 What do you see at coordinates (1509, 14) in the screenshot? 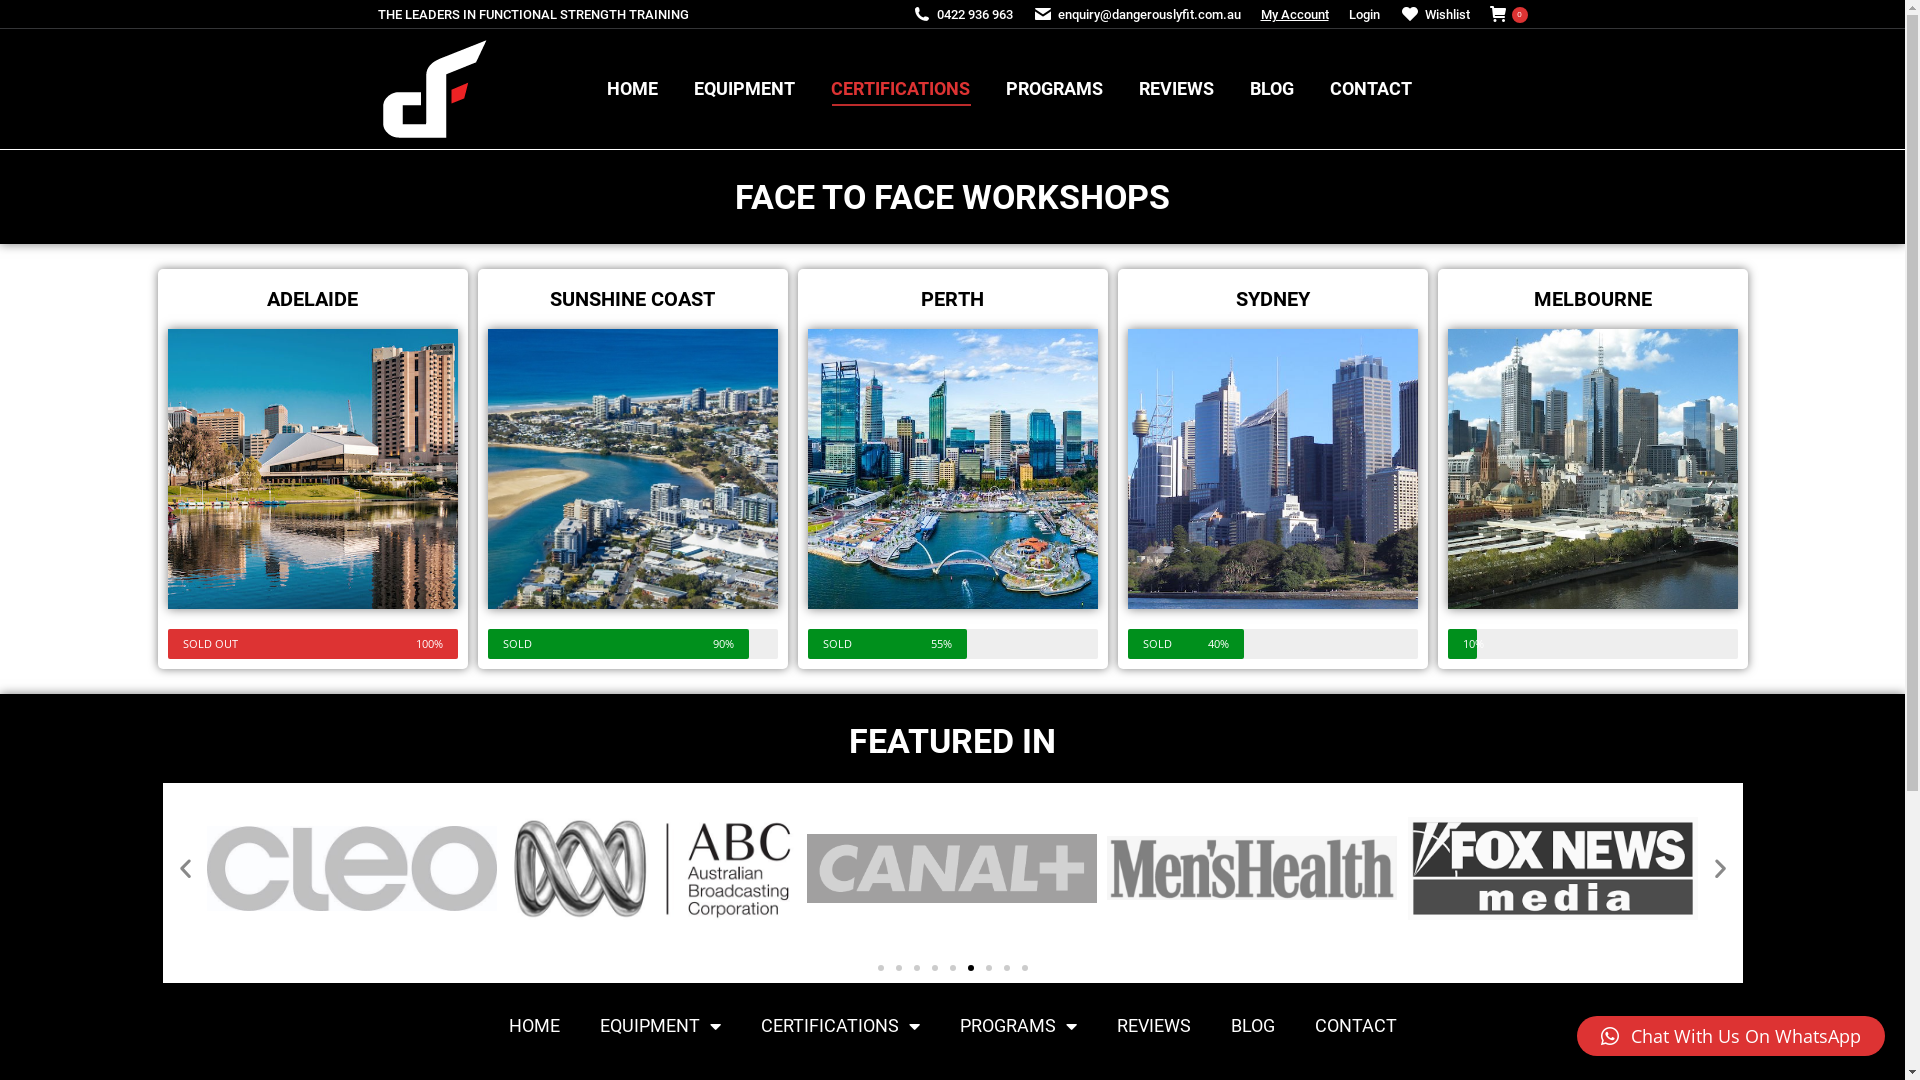
I see ` 0` at bounding box center [1509, 14].